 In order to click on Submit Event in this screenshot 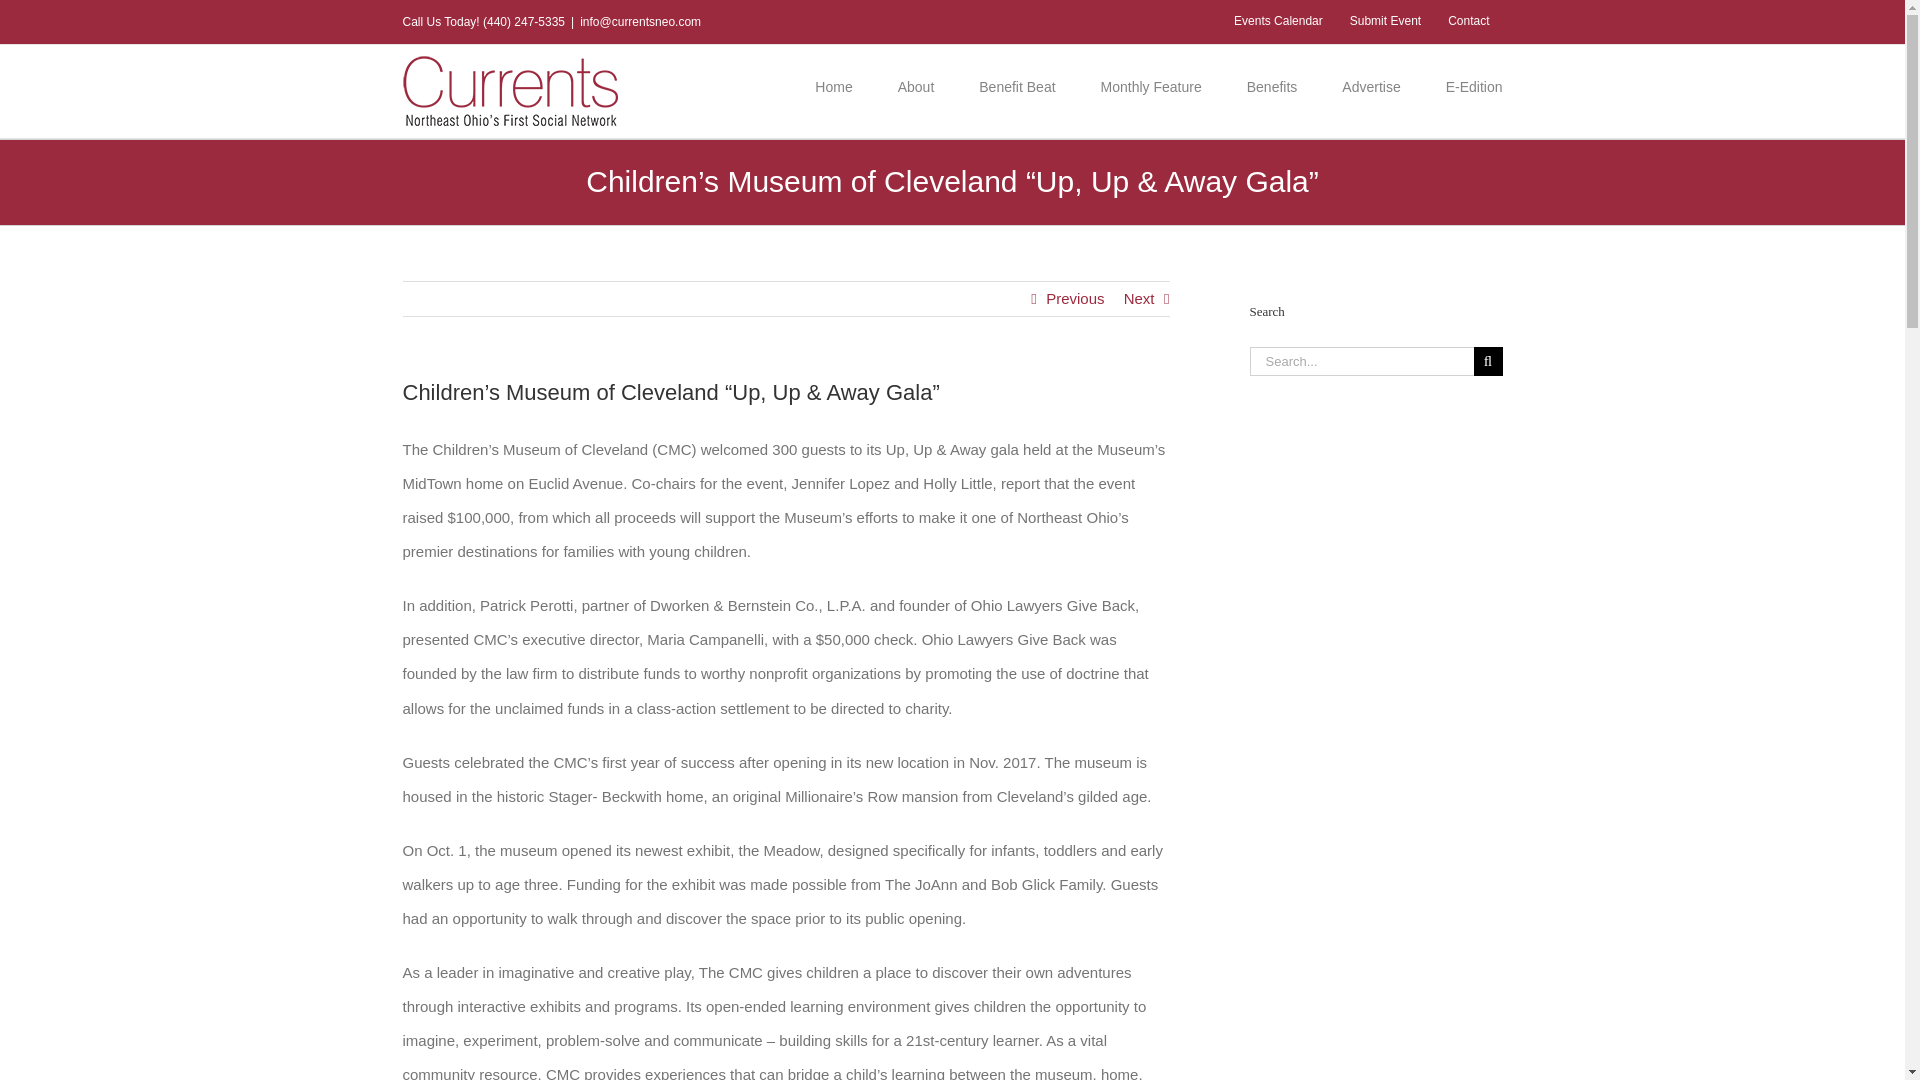, I will do `click(1385, 22)`.